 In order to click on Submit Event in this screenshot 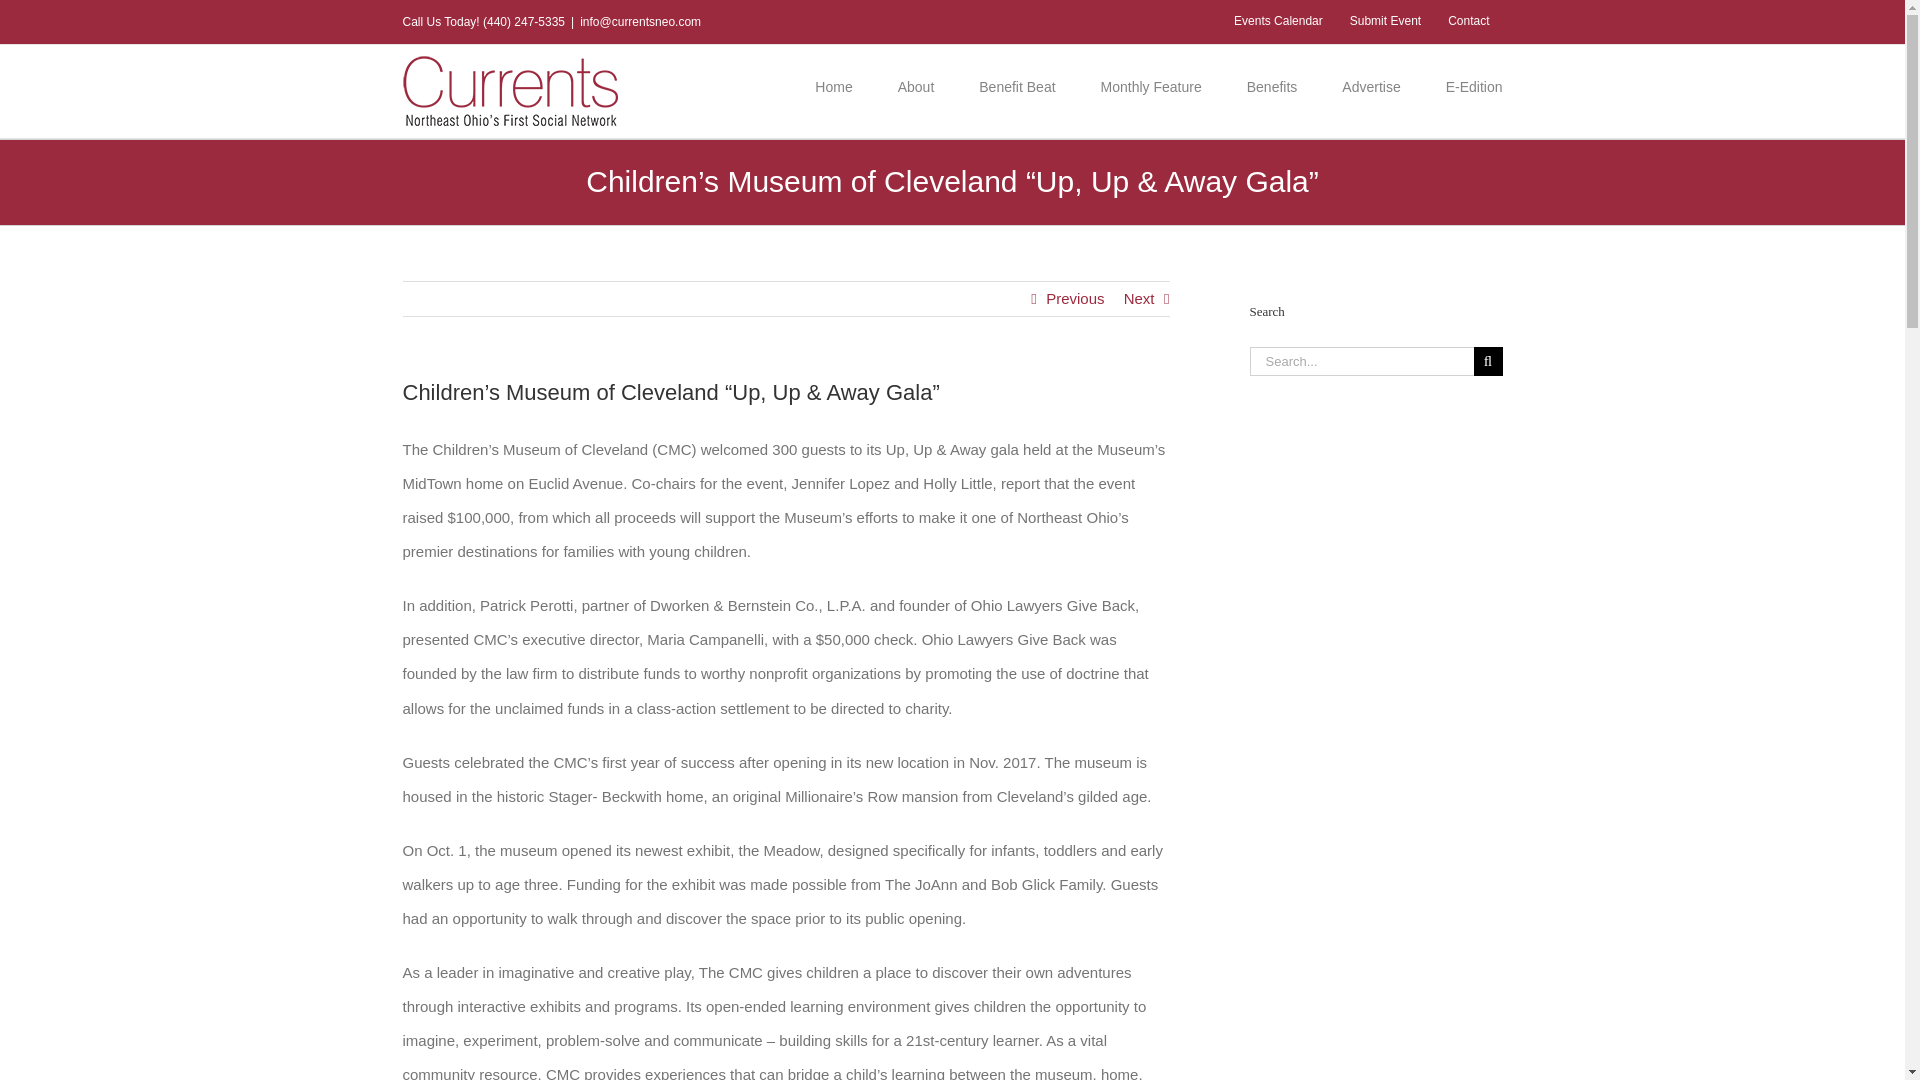, I will do `click(1385, 22)`.